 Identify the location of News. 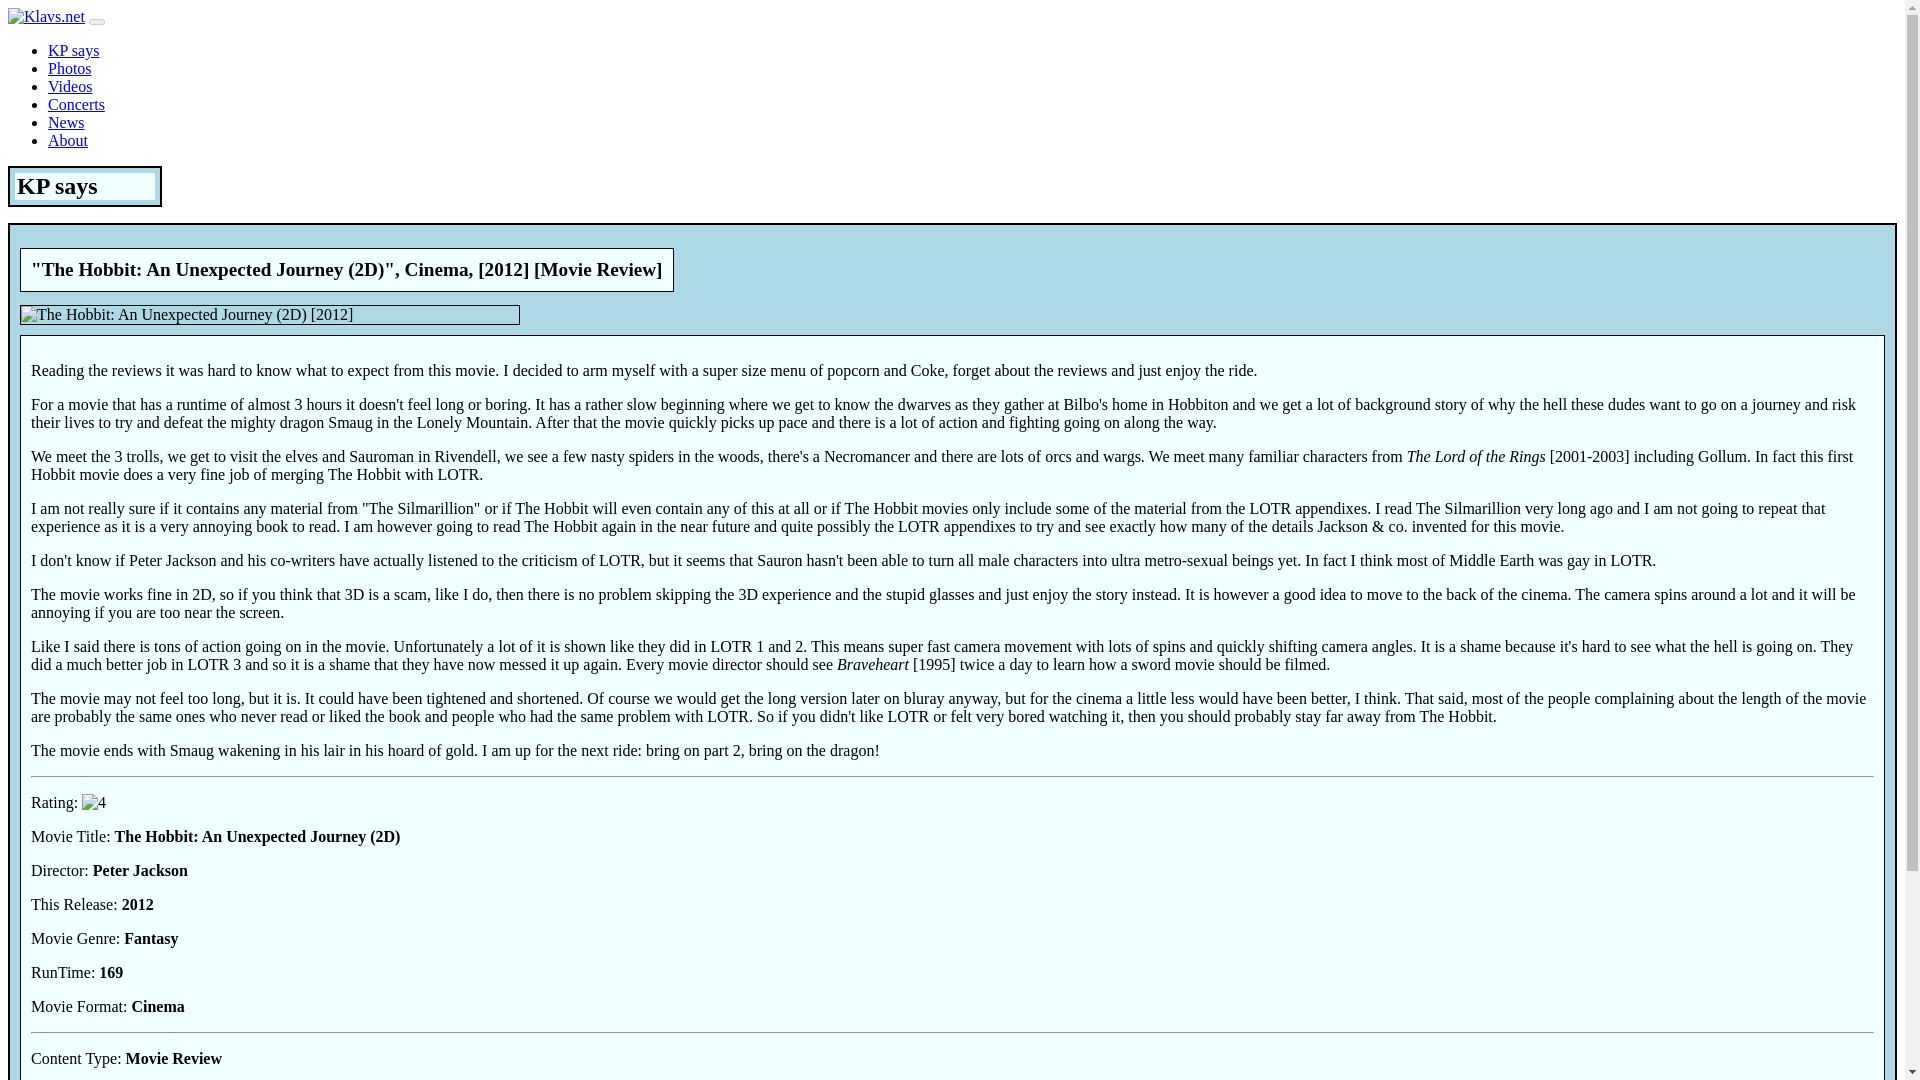
(66, 122).